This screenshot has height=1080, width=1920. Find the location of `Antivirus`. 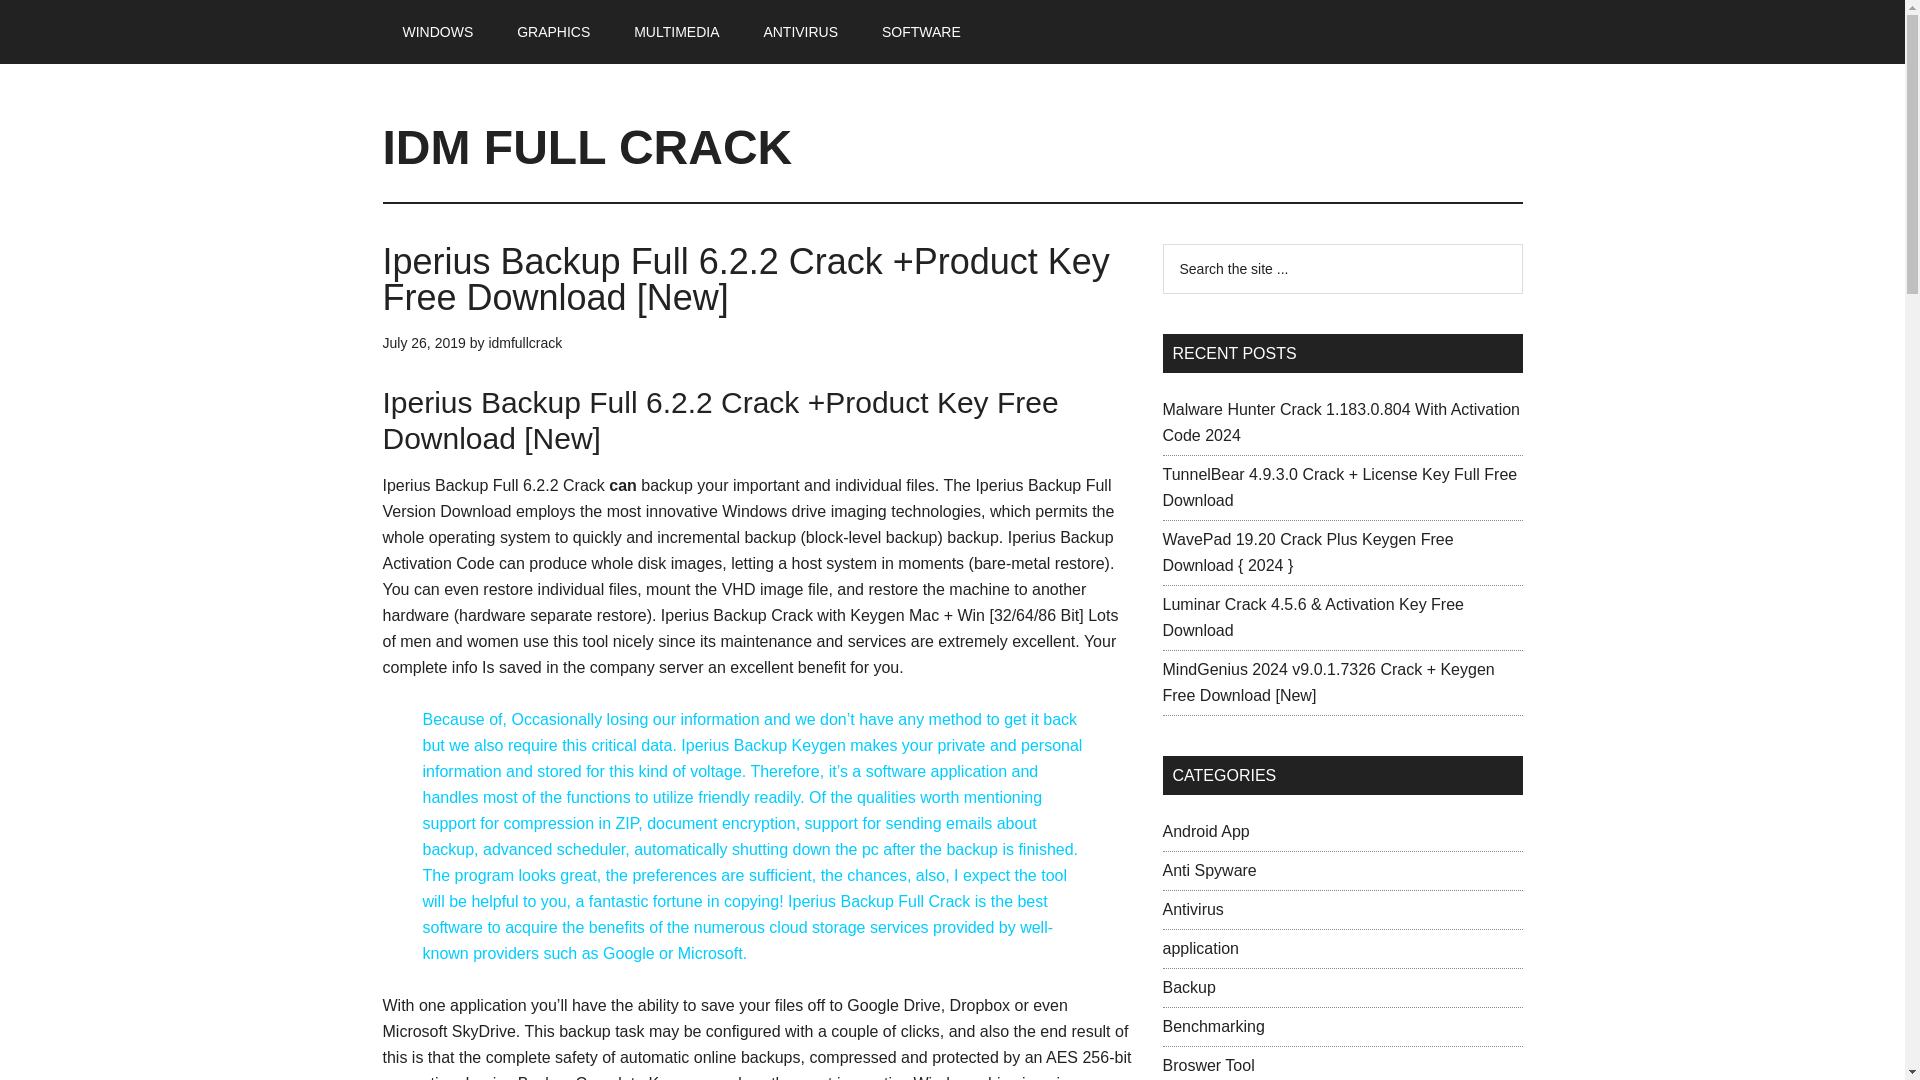

Antivirus is located at coordinates (1192, 909).